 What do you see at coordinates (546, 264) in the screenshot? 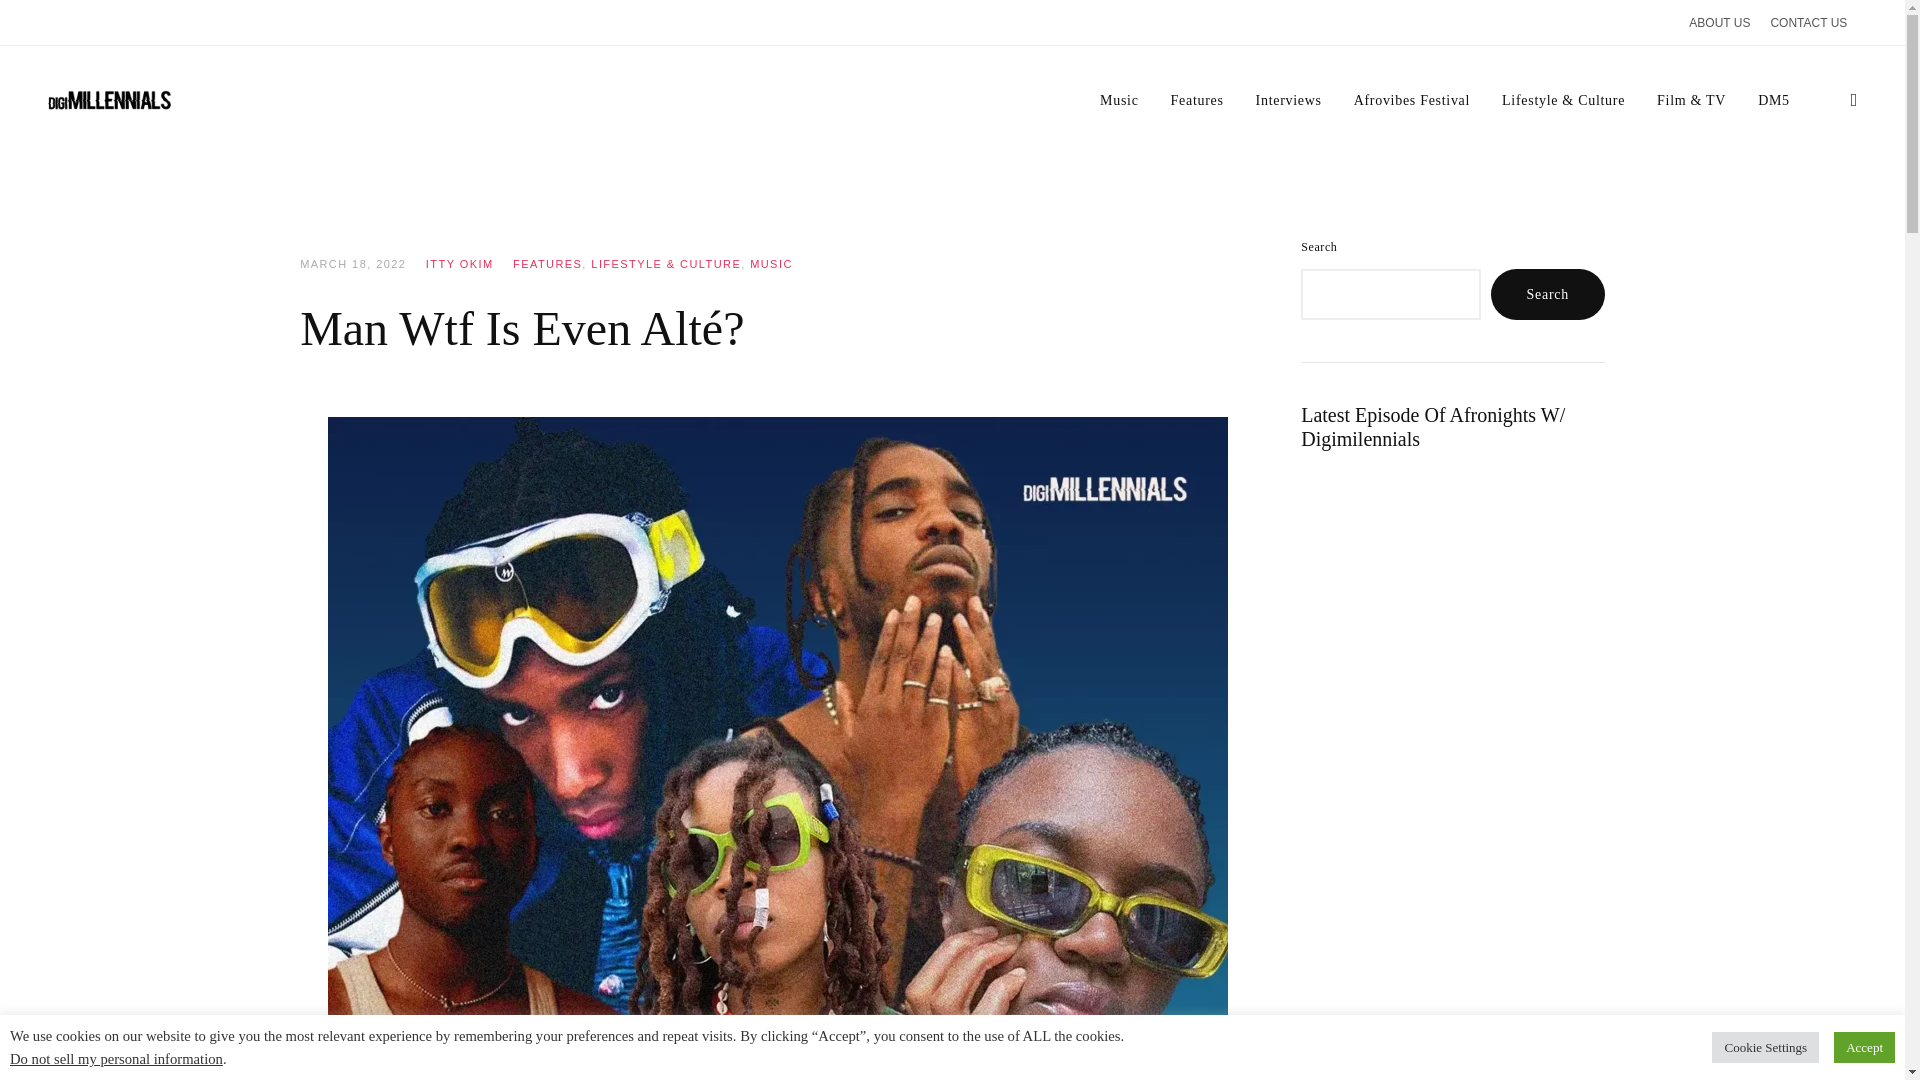
I see `FEATURES` at bounding box center [546, 264].